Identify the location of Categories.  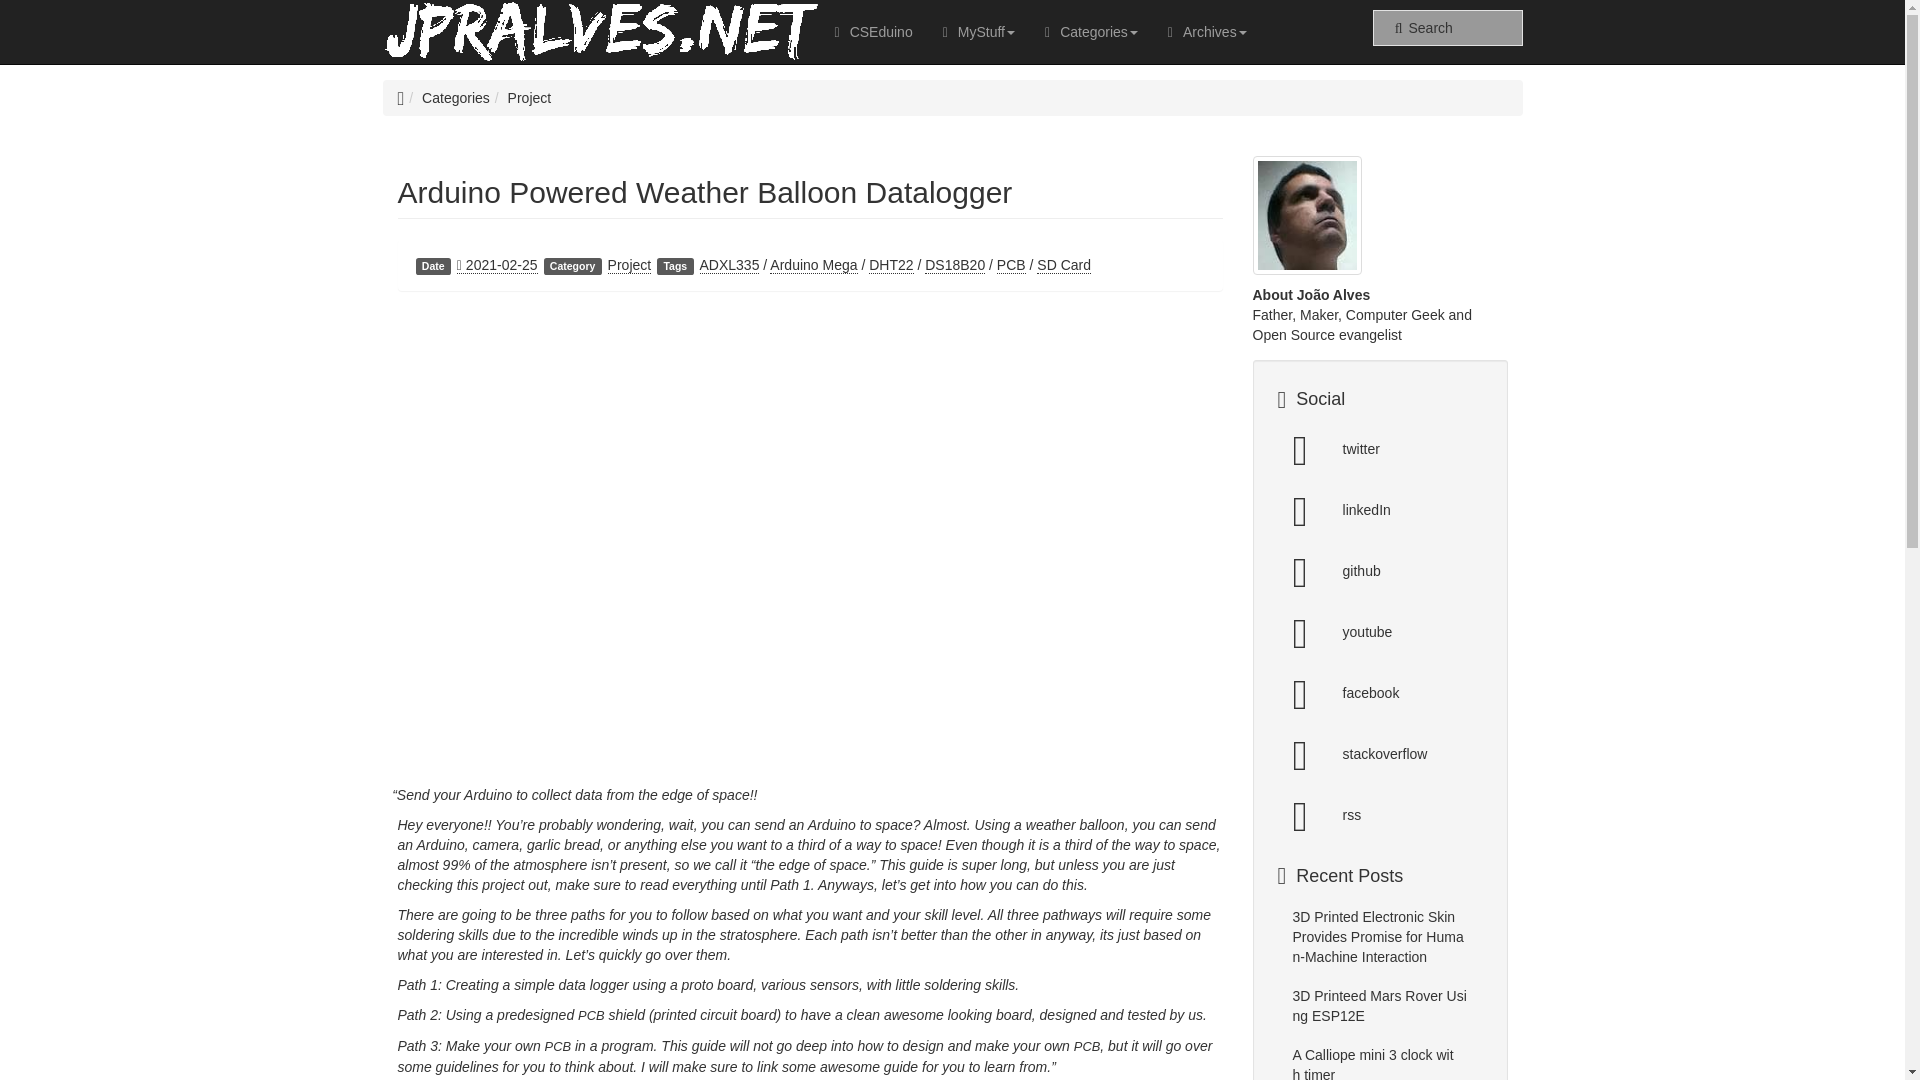
(456, 97).